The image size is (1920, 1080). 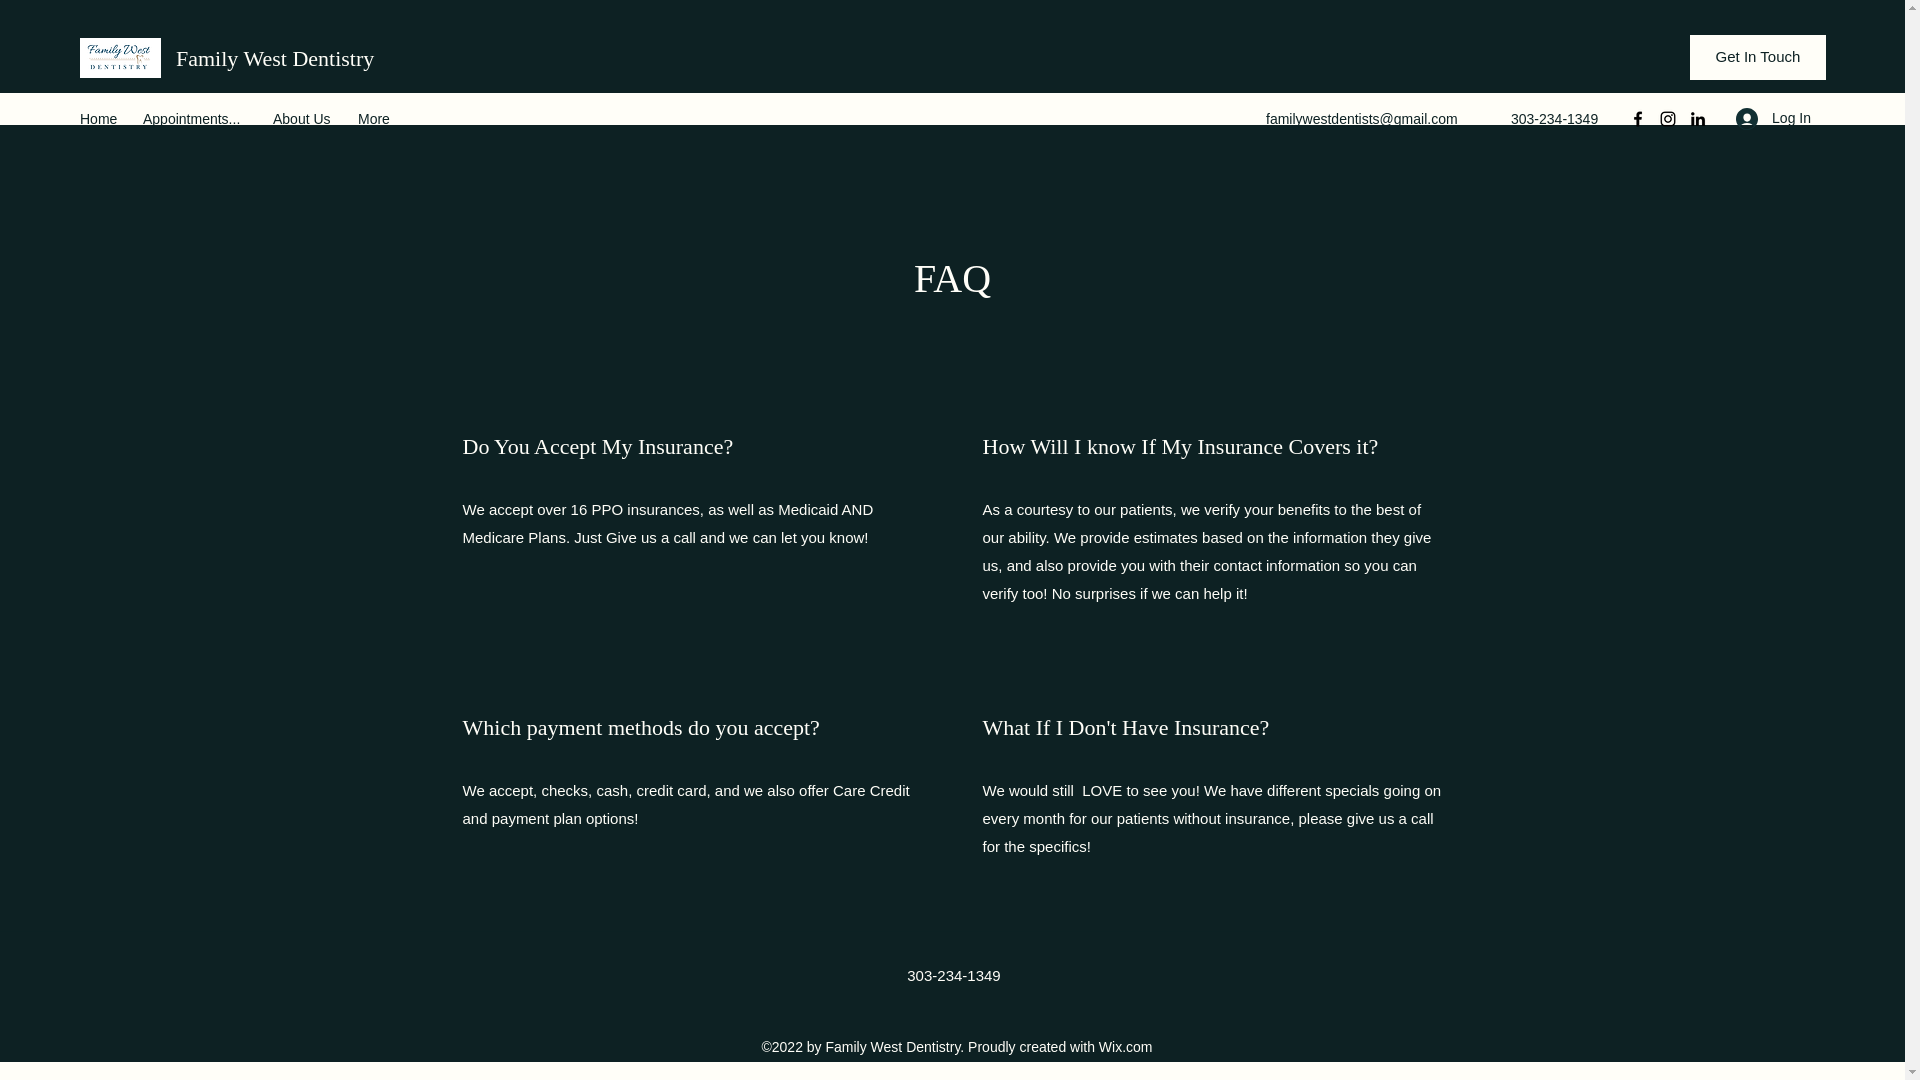 I want to click on About Us, so click(x=305, y=118).